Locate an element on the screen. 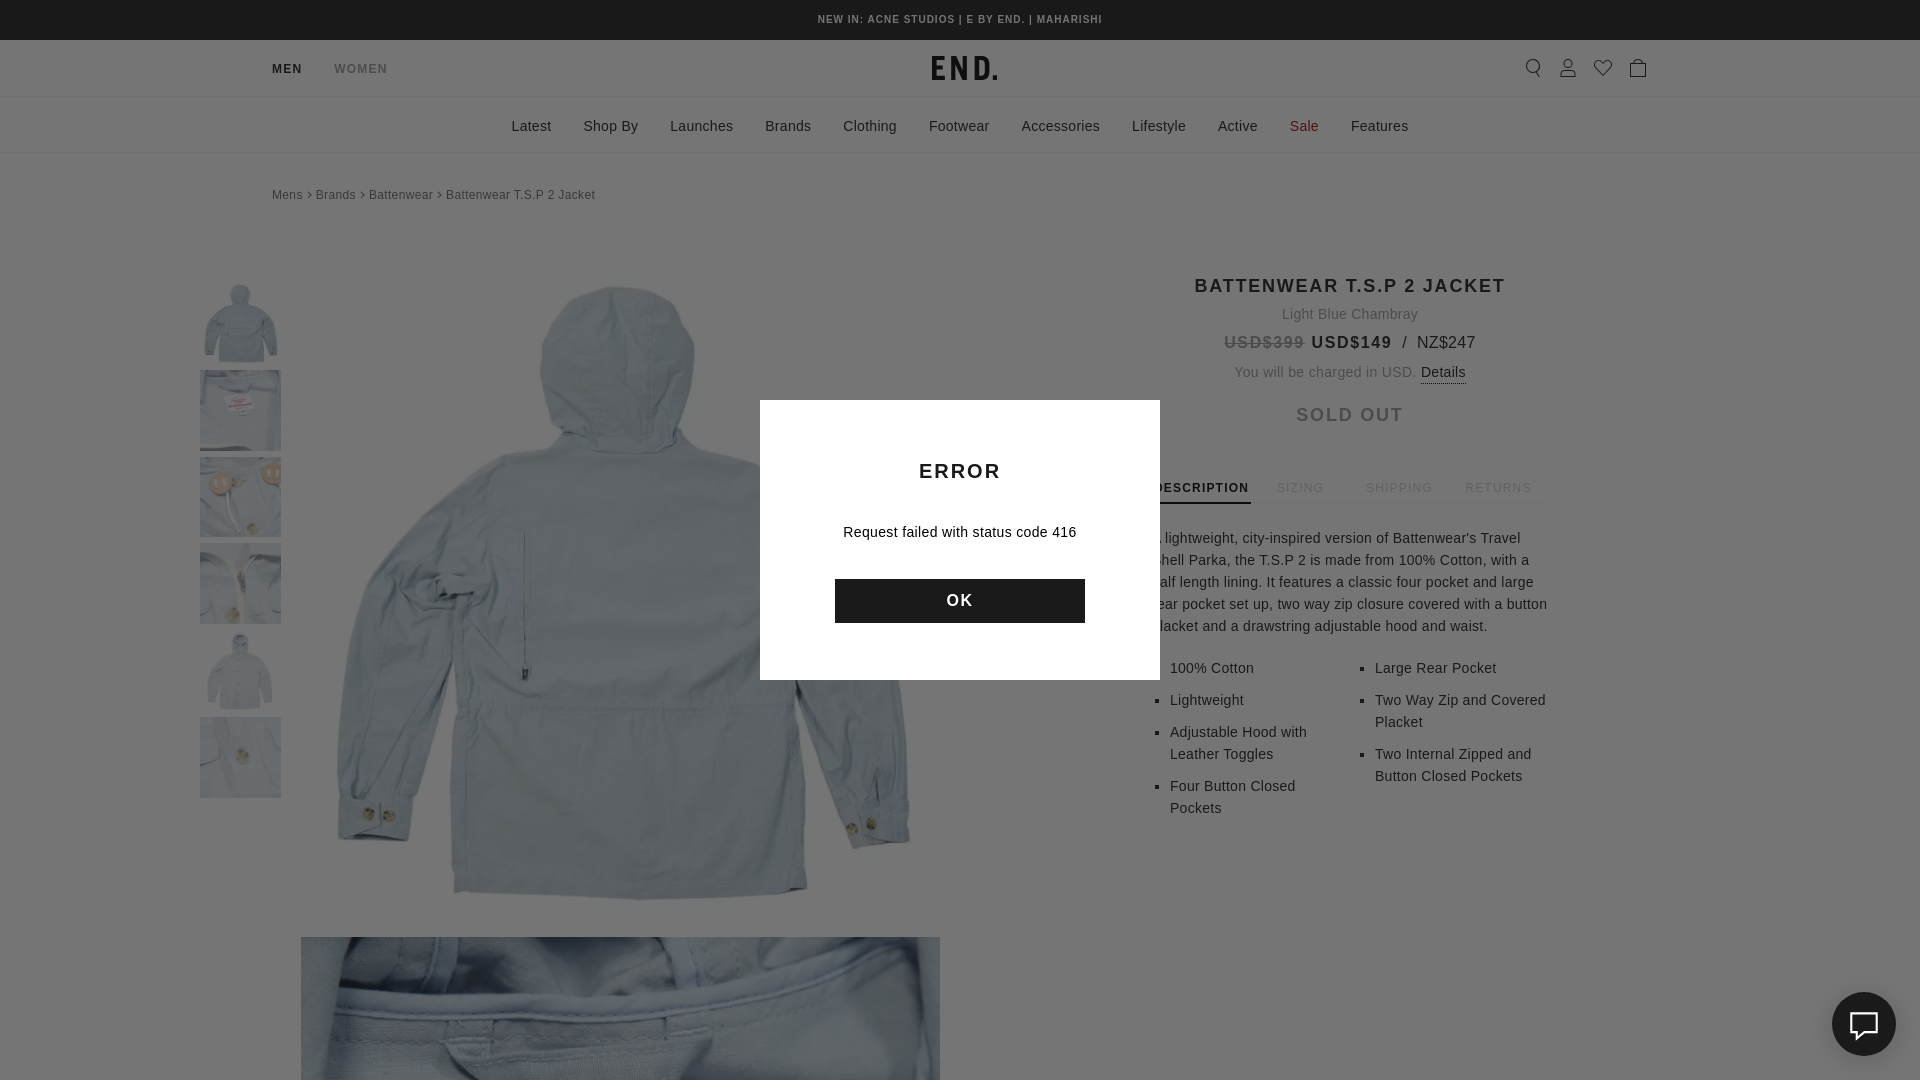  Brands is located at coordinates (788, 123).